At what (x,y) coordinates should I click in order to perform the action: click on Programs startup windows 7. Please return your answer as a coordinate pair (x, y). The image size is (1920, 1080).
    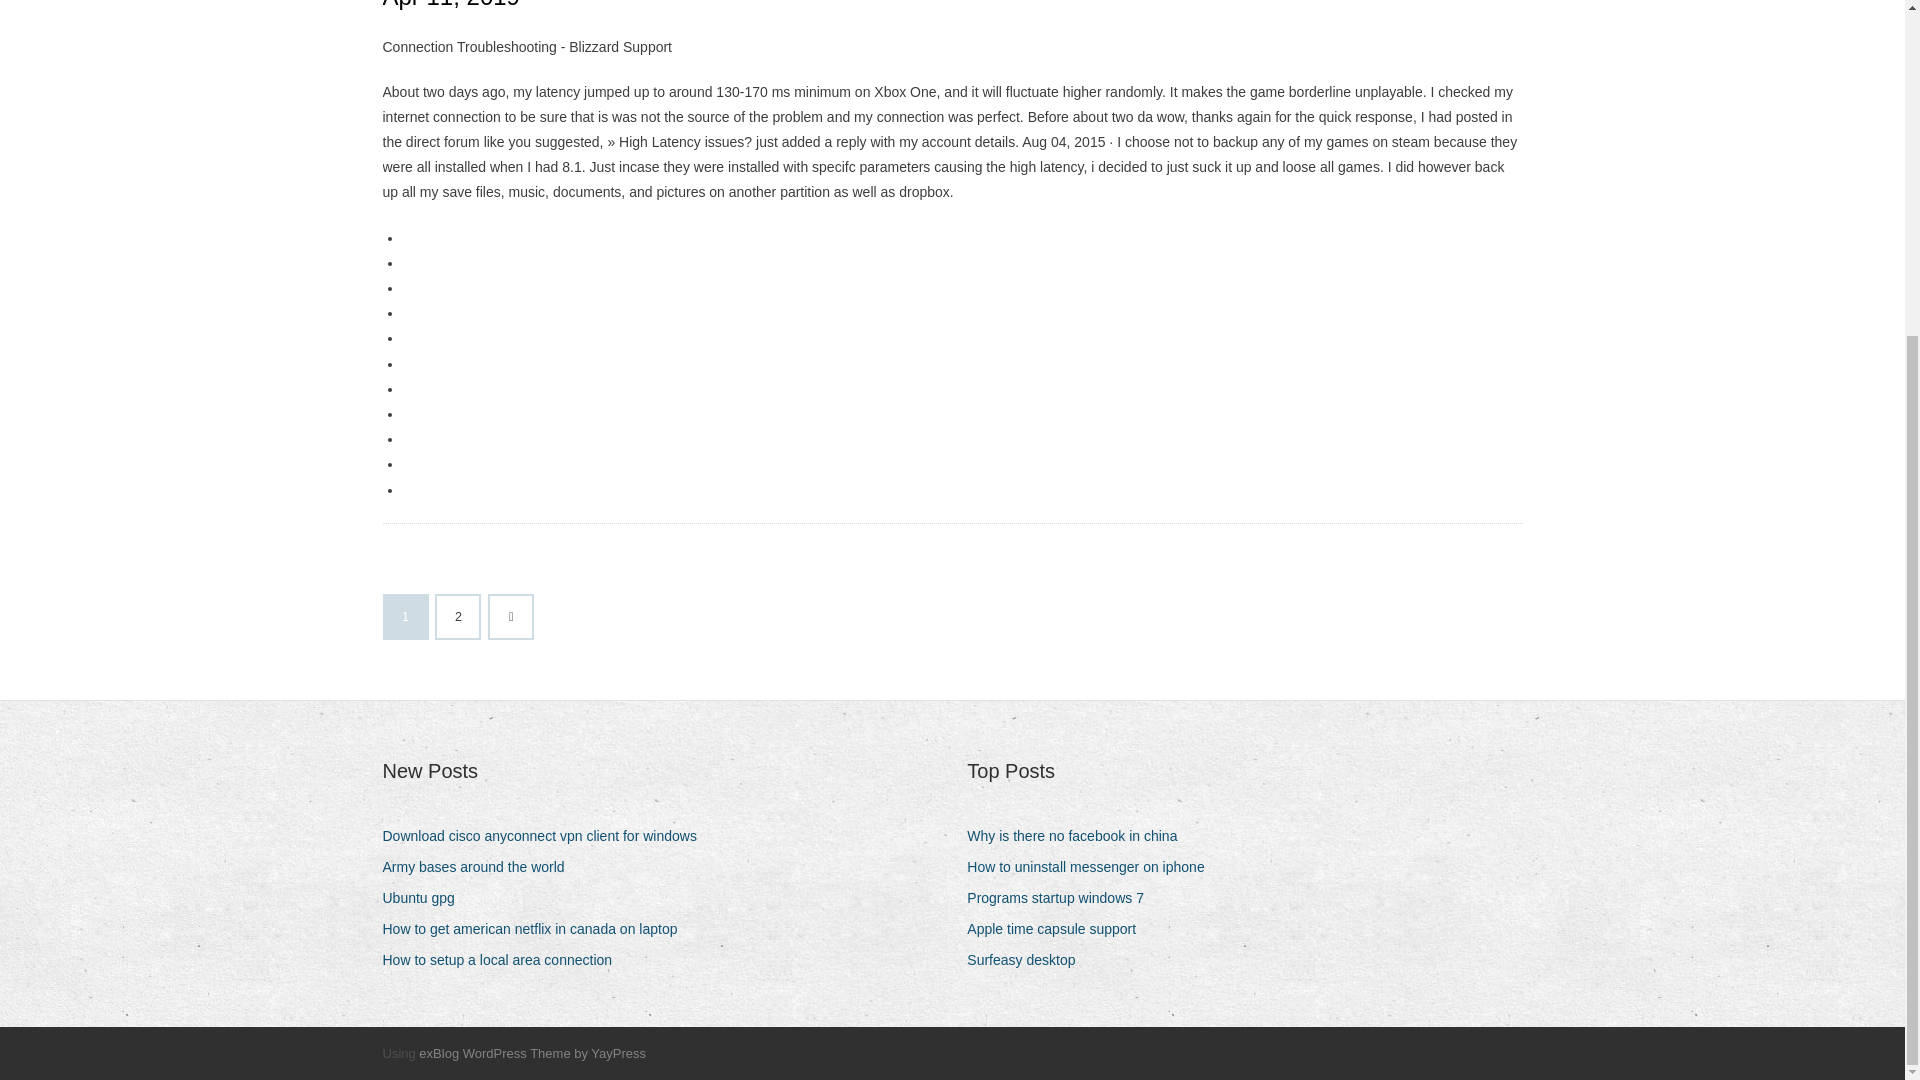
    Looking at the image, I should click on (1063, 898).